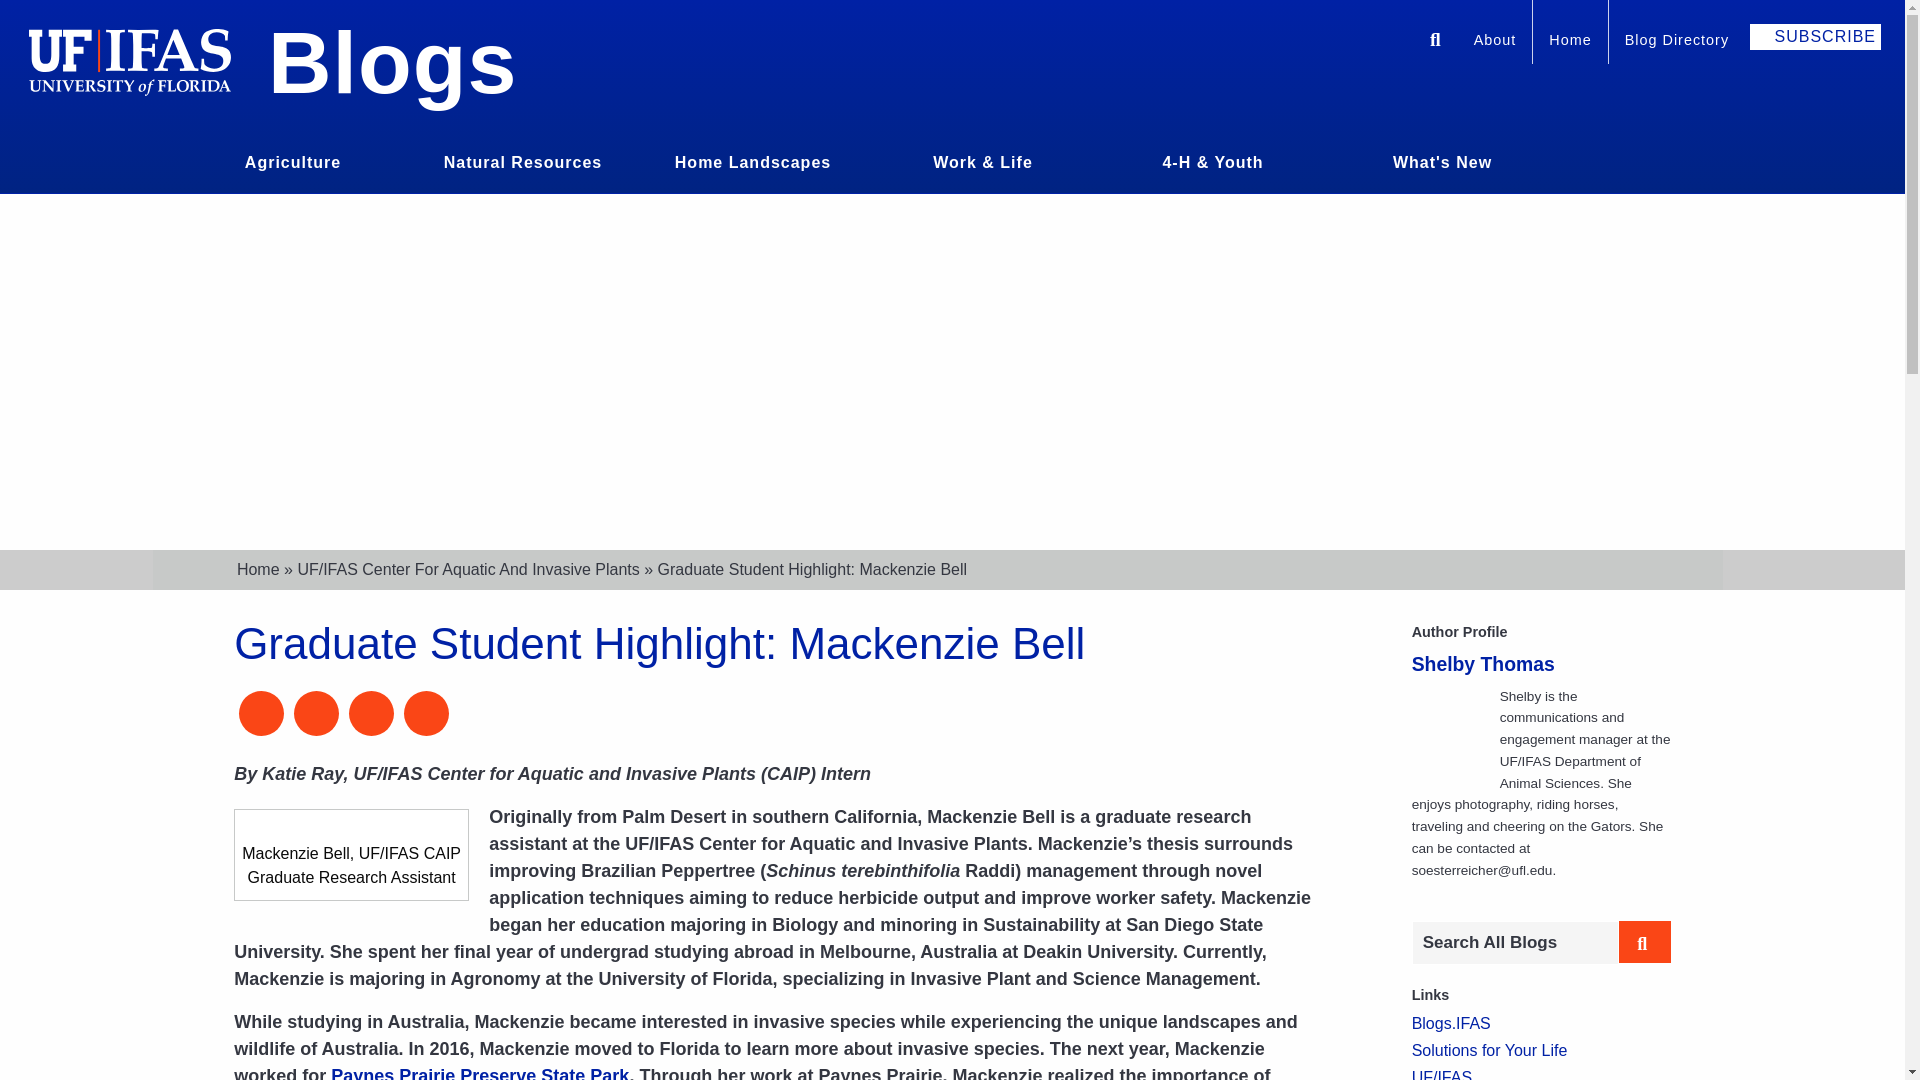 The height and width of the screenshot is (1080, 1920). What do you see at coordinates (1514, 943) in the screenshot?
I see `Search All Blogs` at bounding box center [1514, 943].